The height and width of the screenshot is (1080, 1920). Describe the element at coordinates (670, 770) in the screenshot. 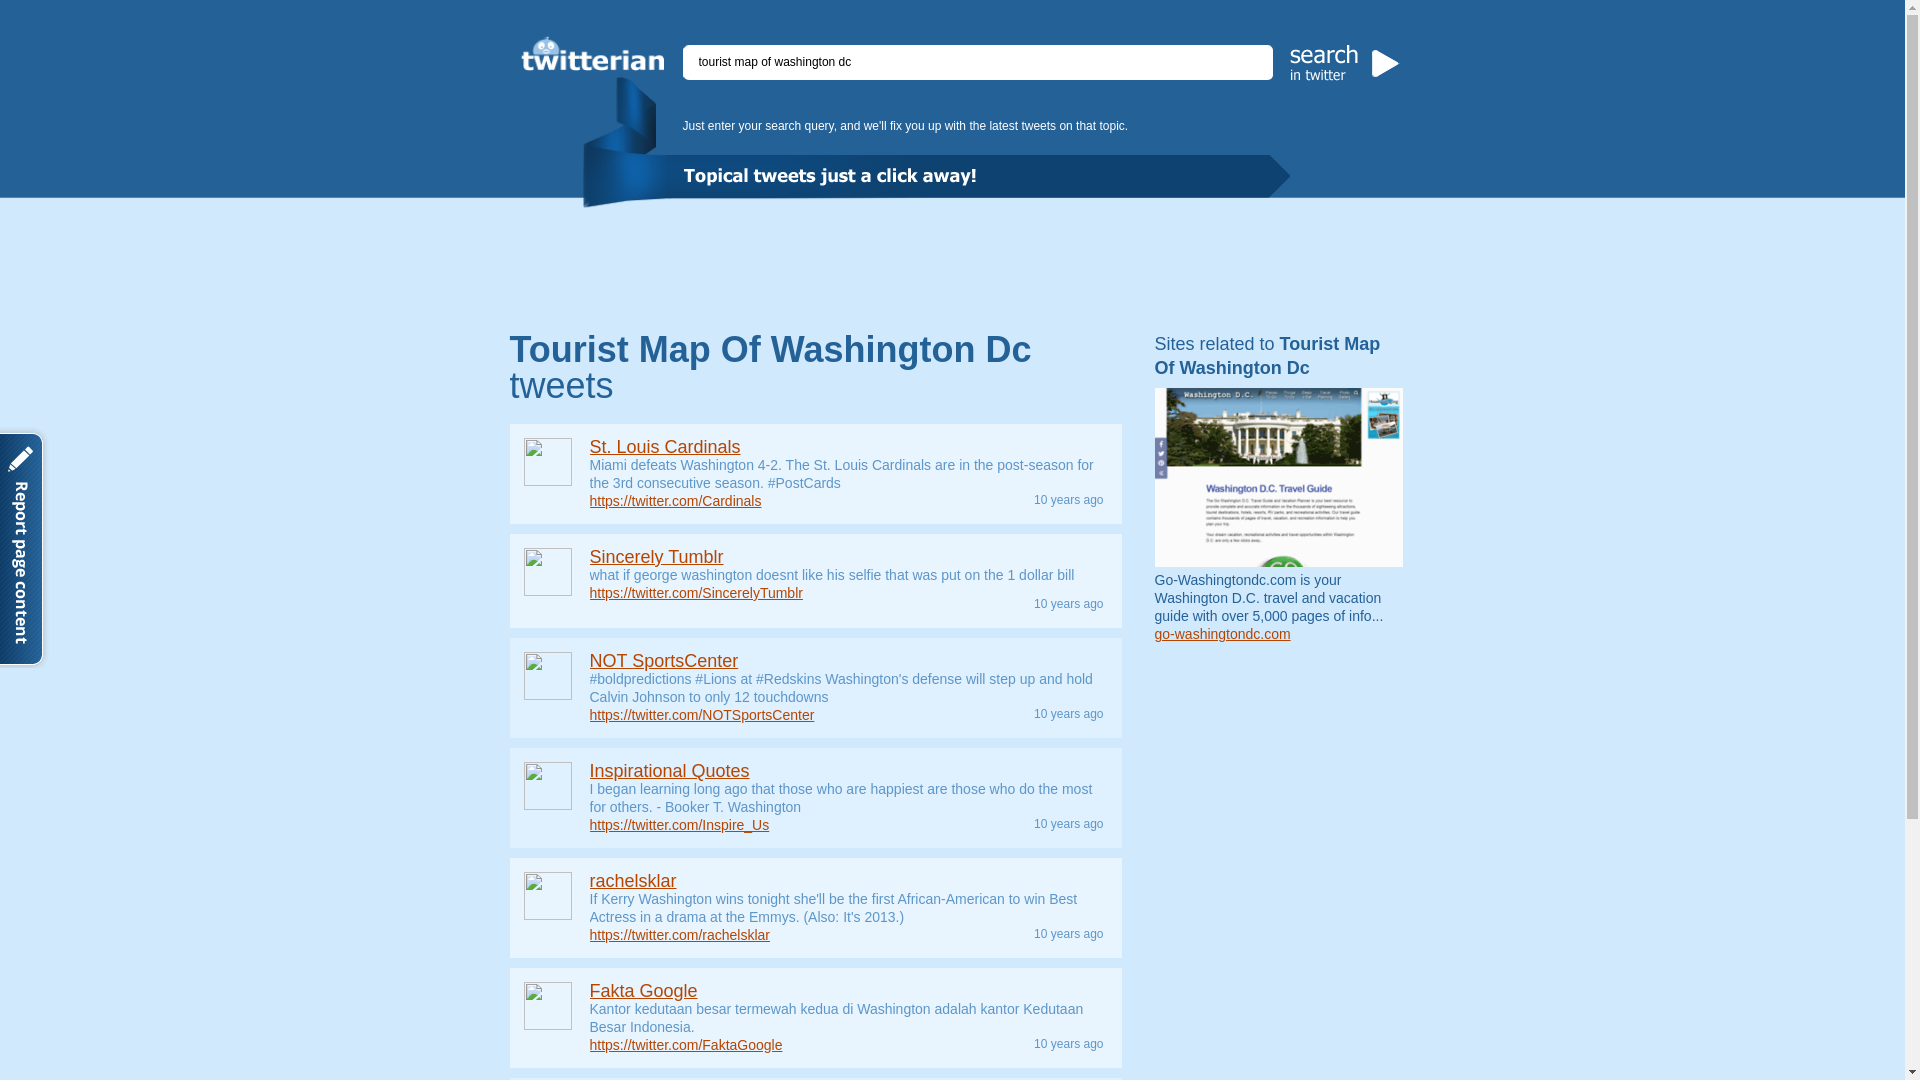

I see `Inspirational Quotes` at that location.